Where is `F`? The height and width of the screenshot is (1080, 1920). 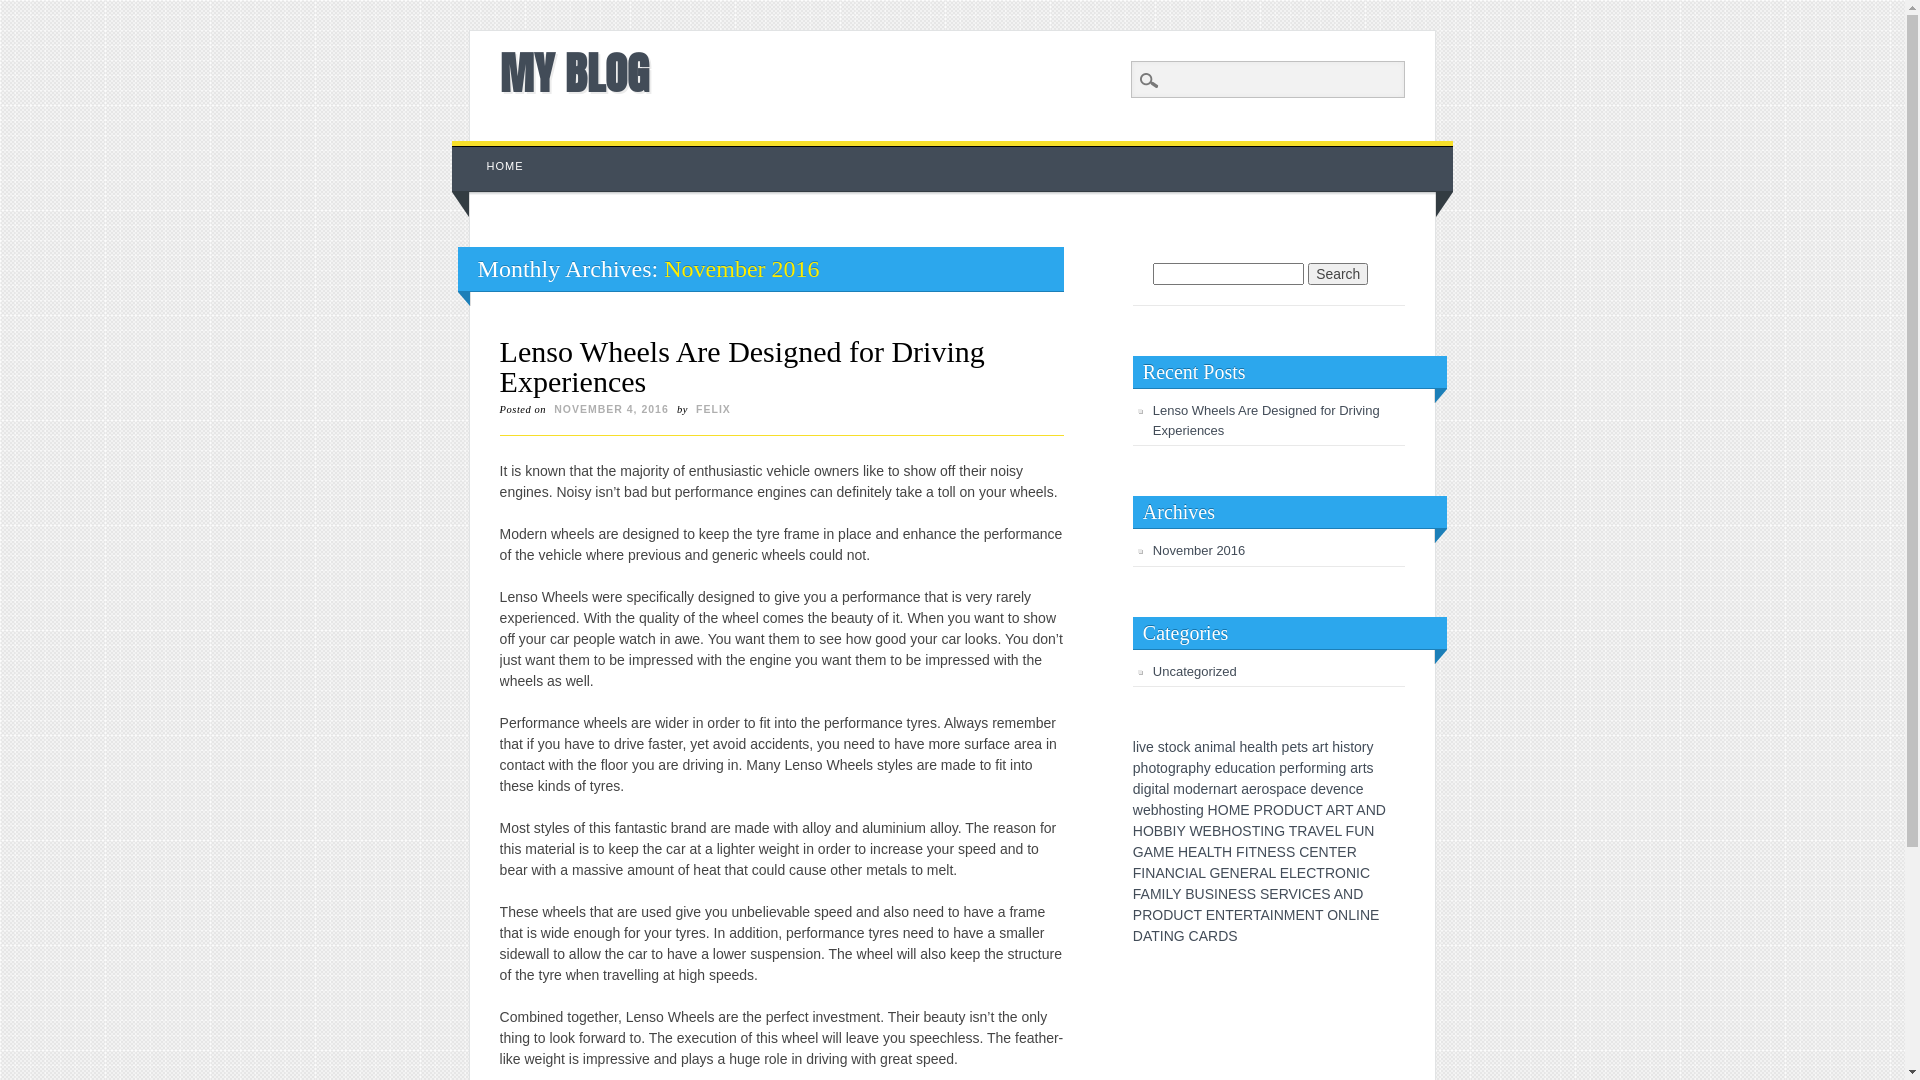
F is located at coordinates (1137, 894).